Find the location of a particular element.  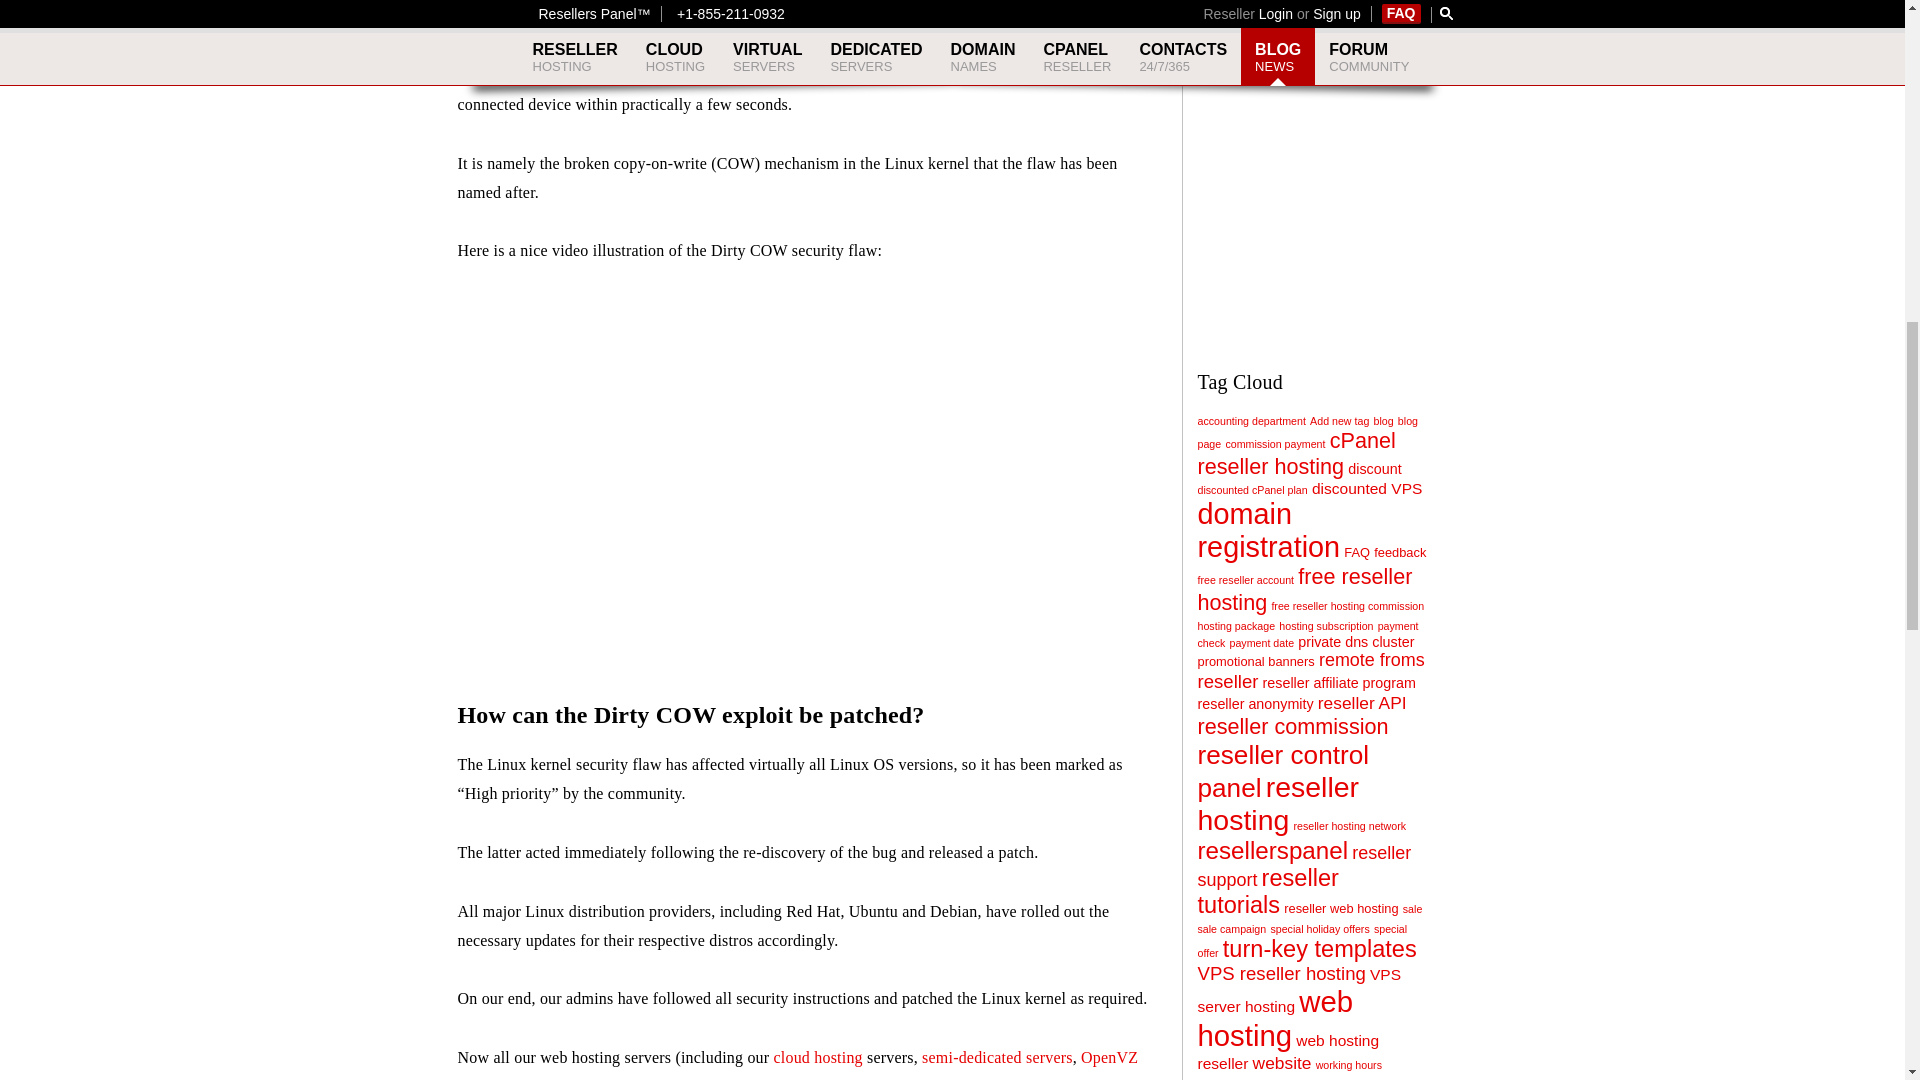

semi-dedicated servers is located at coordinates (997, 1056).